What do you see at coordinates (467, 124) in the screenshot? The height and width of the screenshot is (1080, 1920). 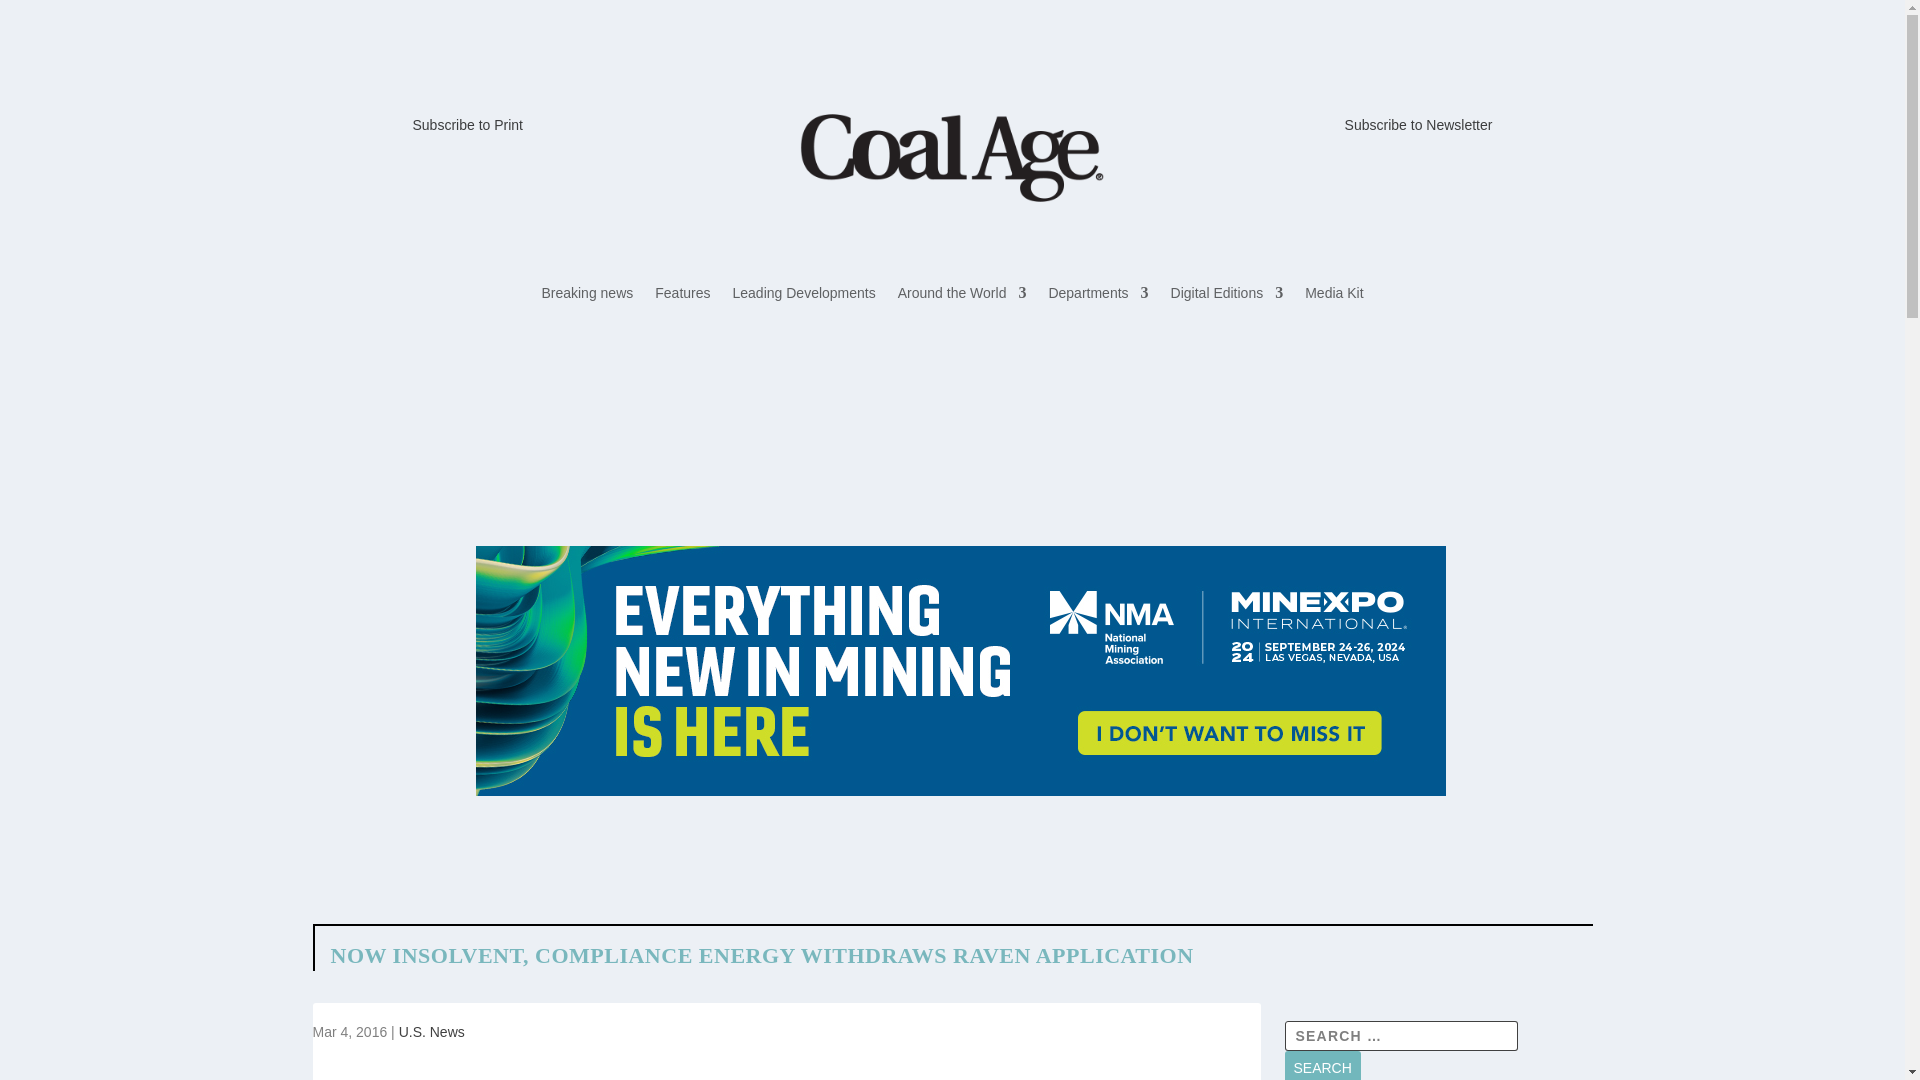 I see `Subscribe to Print` at bounding box center [467, 124].